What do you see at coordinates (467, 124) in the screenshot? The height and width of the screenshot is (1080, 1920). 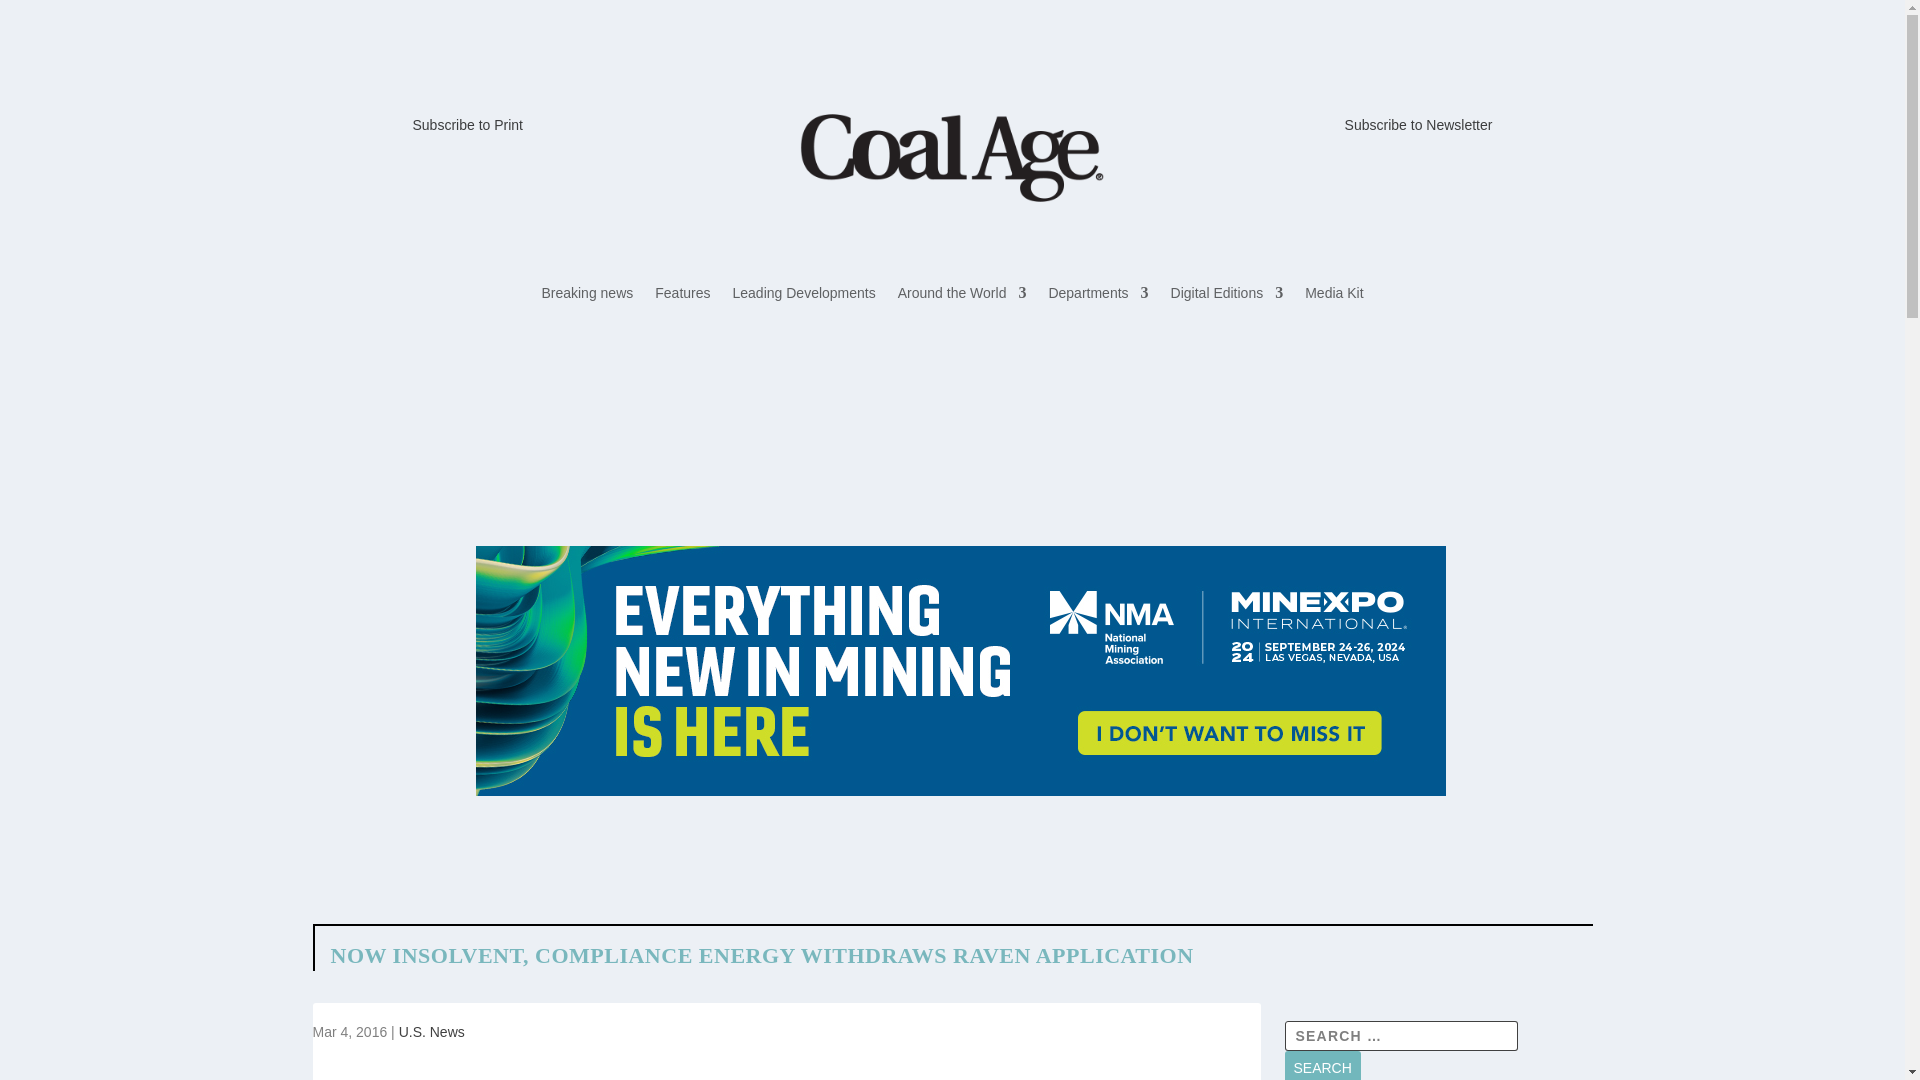 I see `Subscribe to Print` at bounding box center [467, 124].